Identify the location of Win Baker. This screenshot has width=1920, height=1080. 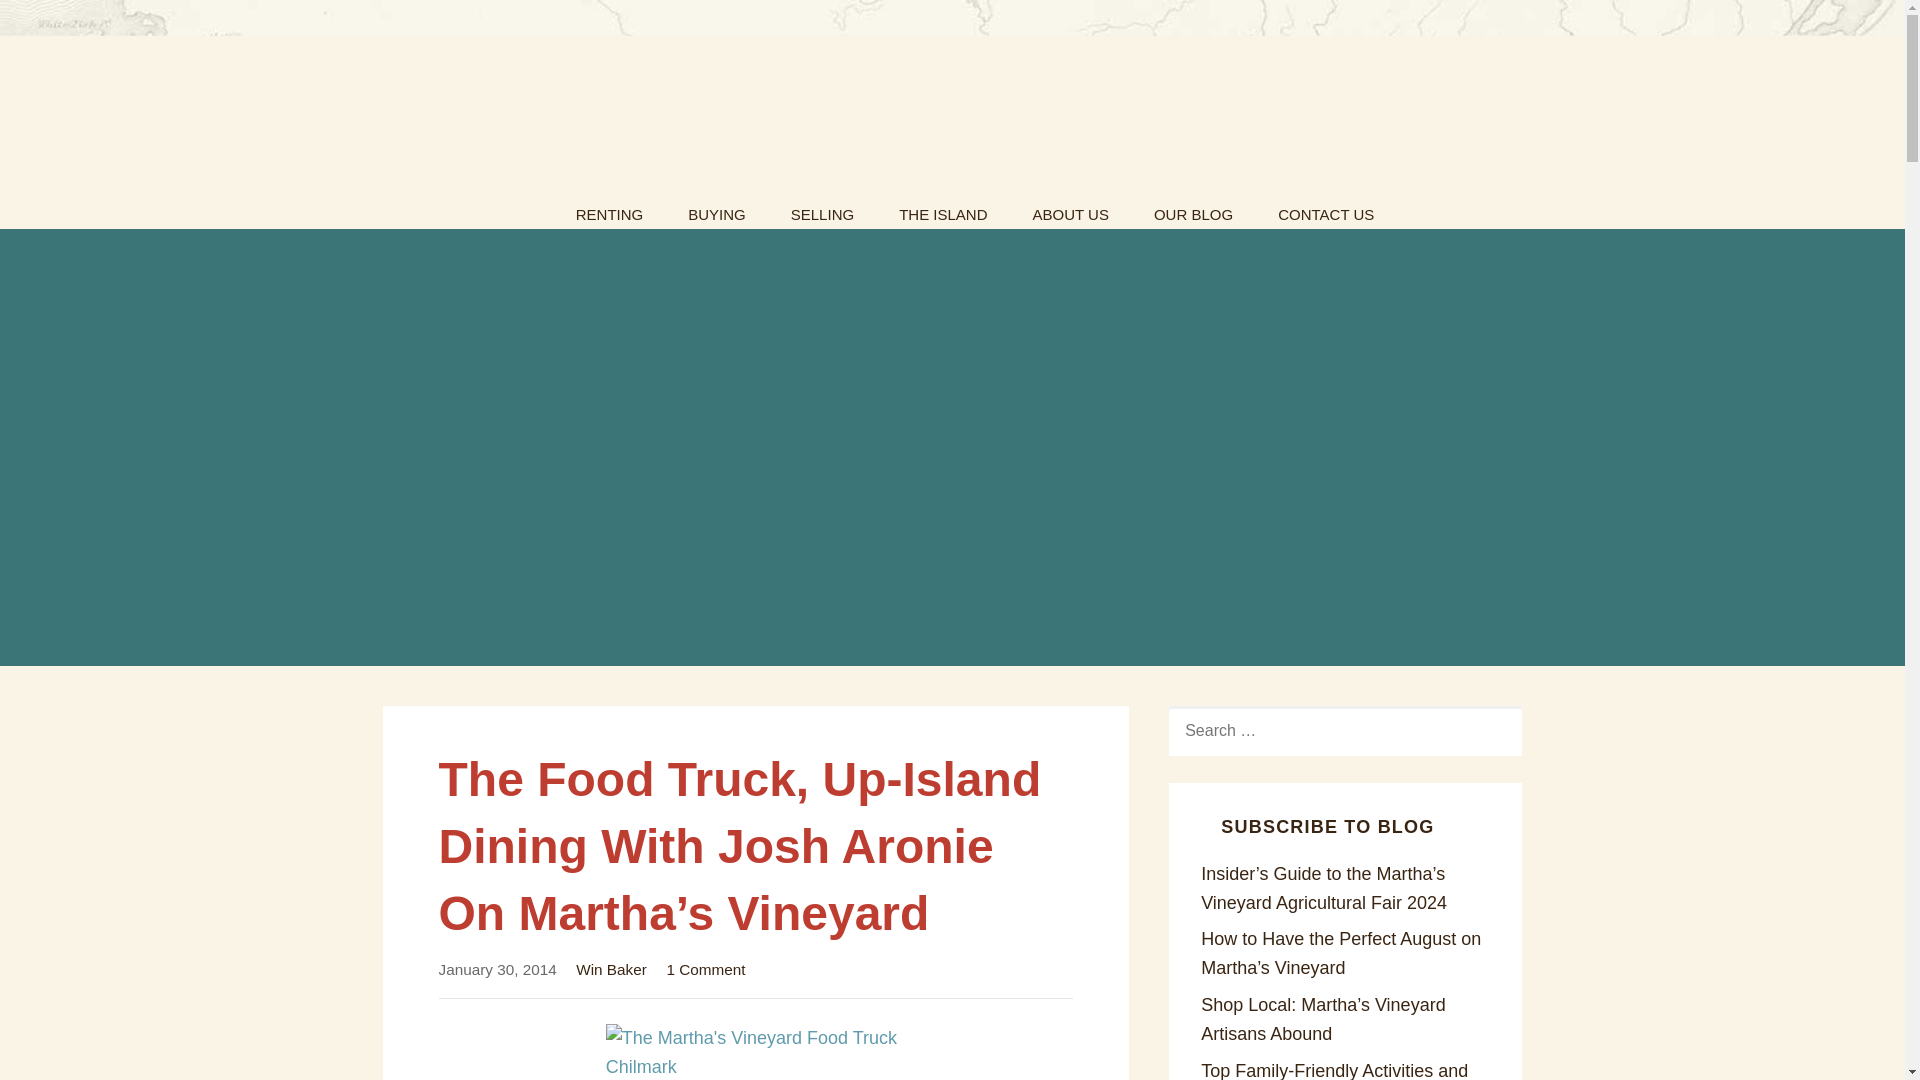
(612, 970).